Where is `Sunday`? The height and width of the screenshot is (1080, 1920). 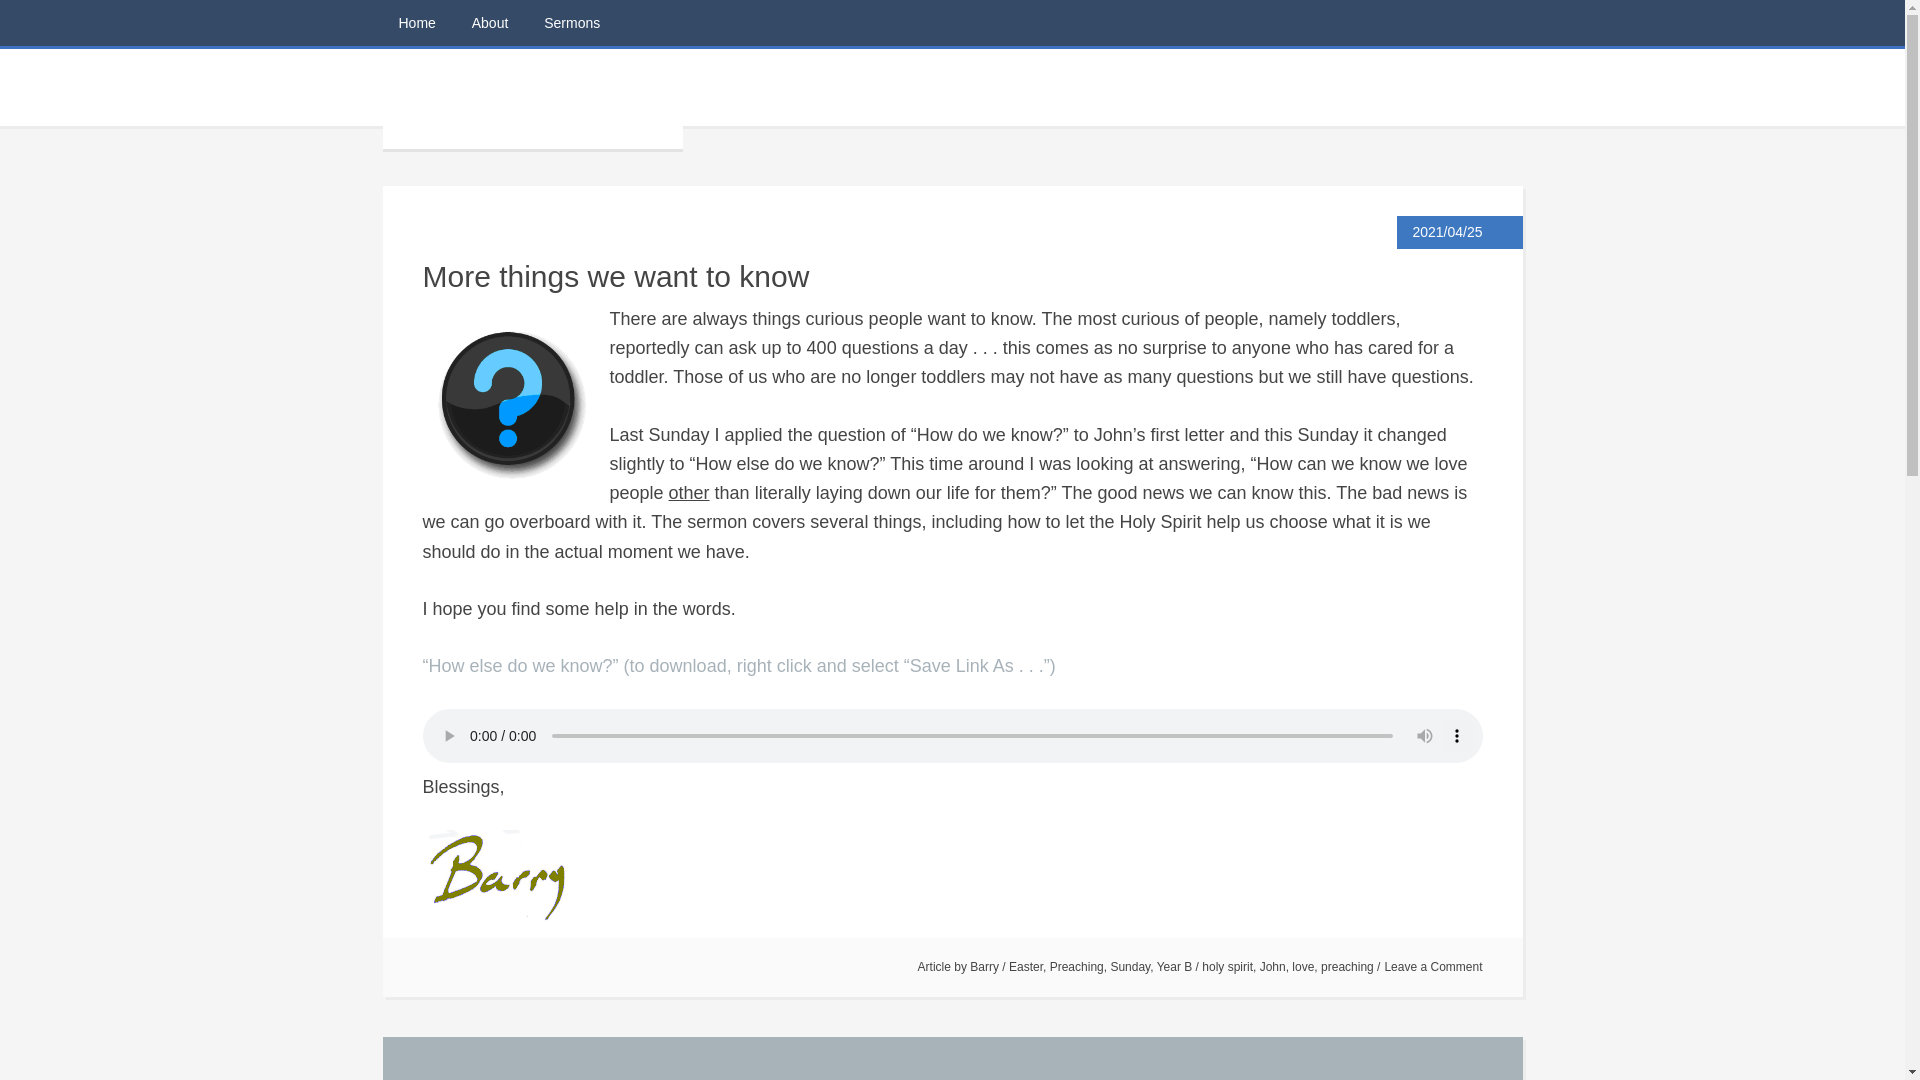 Sunday is located at coordinates (1130, 967).